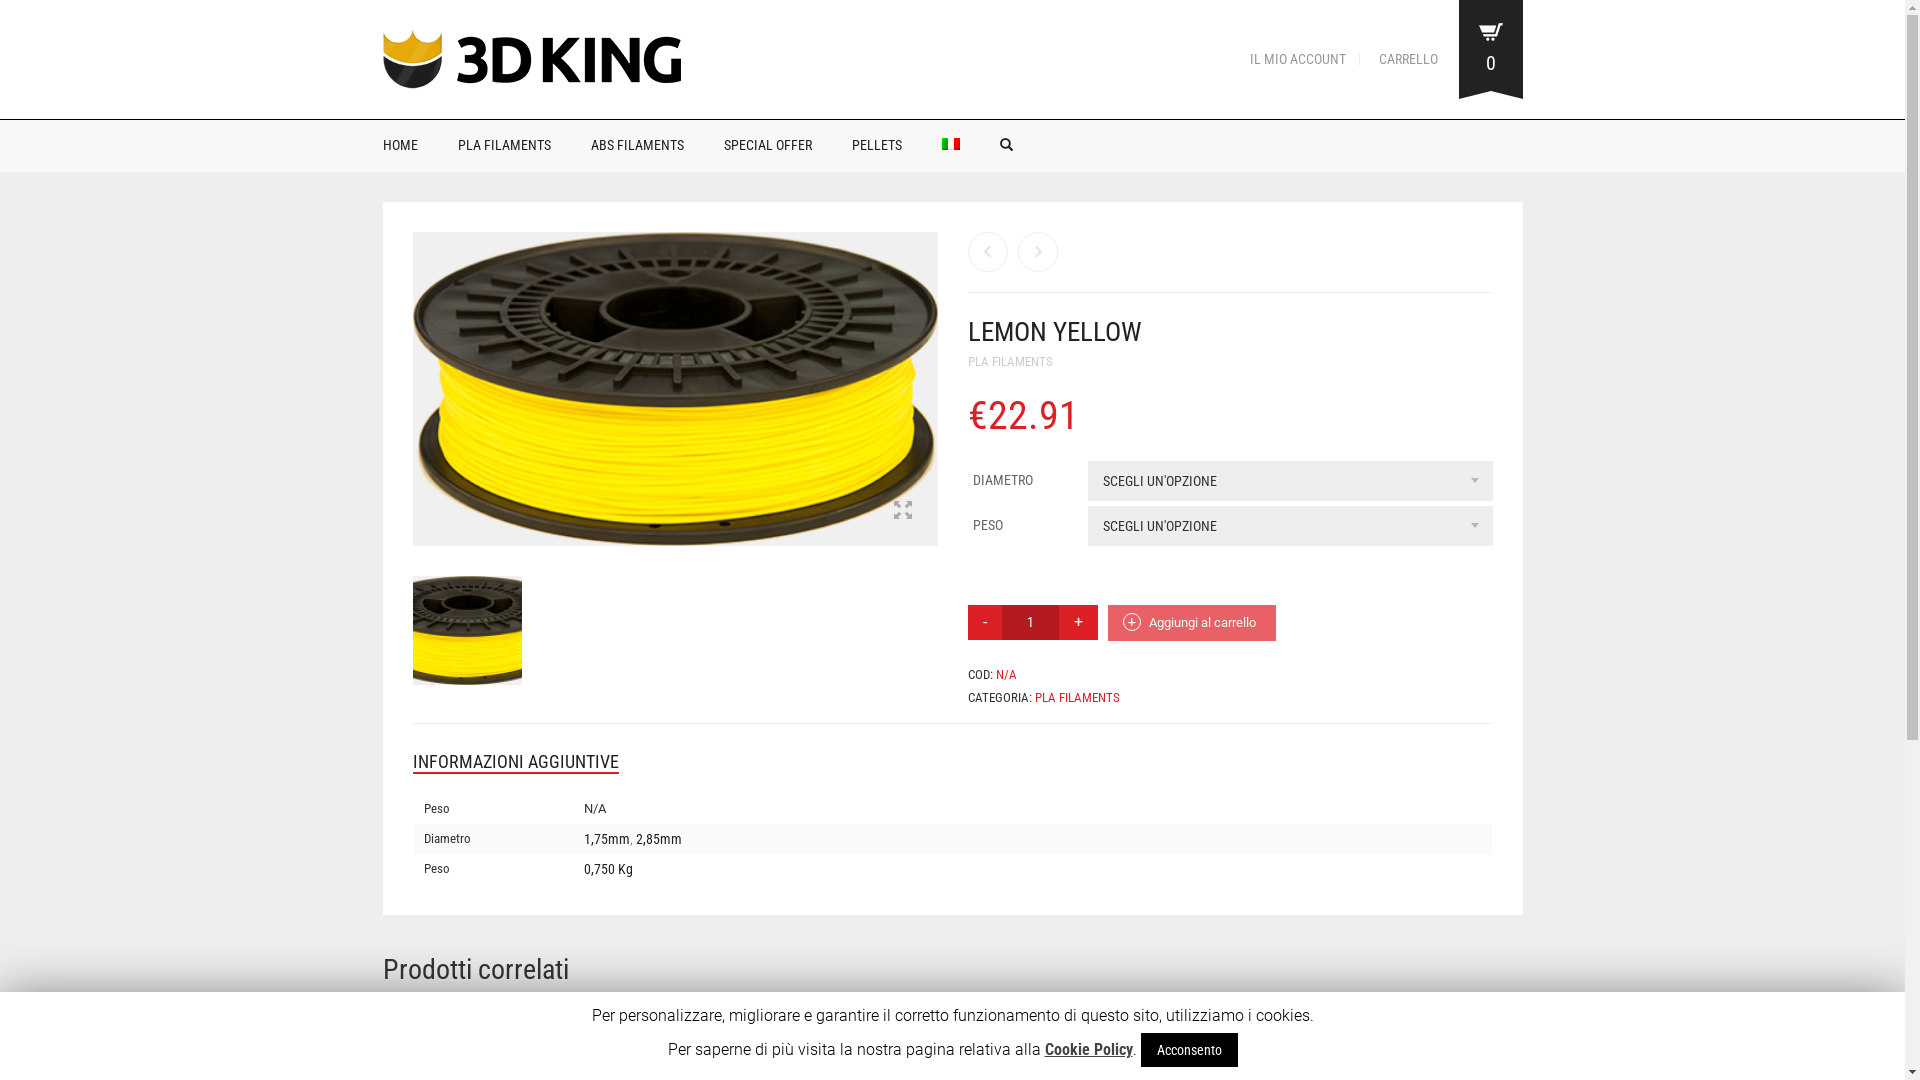  Describe the element at coordinates (768, 145) in the screenshot. I see `SPECIAL OFFER` at that location.